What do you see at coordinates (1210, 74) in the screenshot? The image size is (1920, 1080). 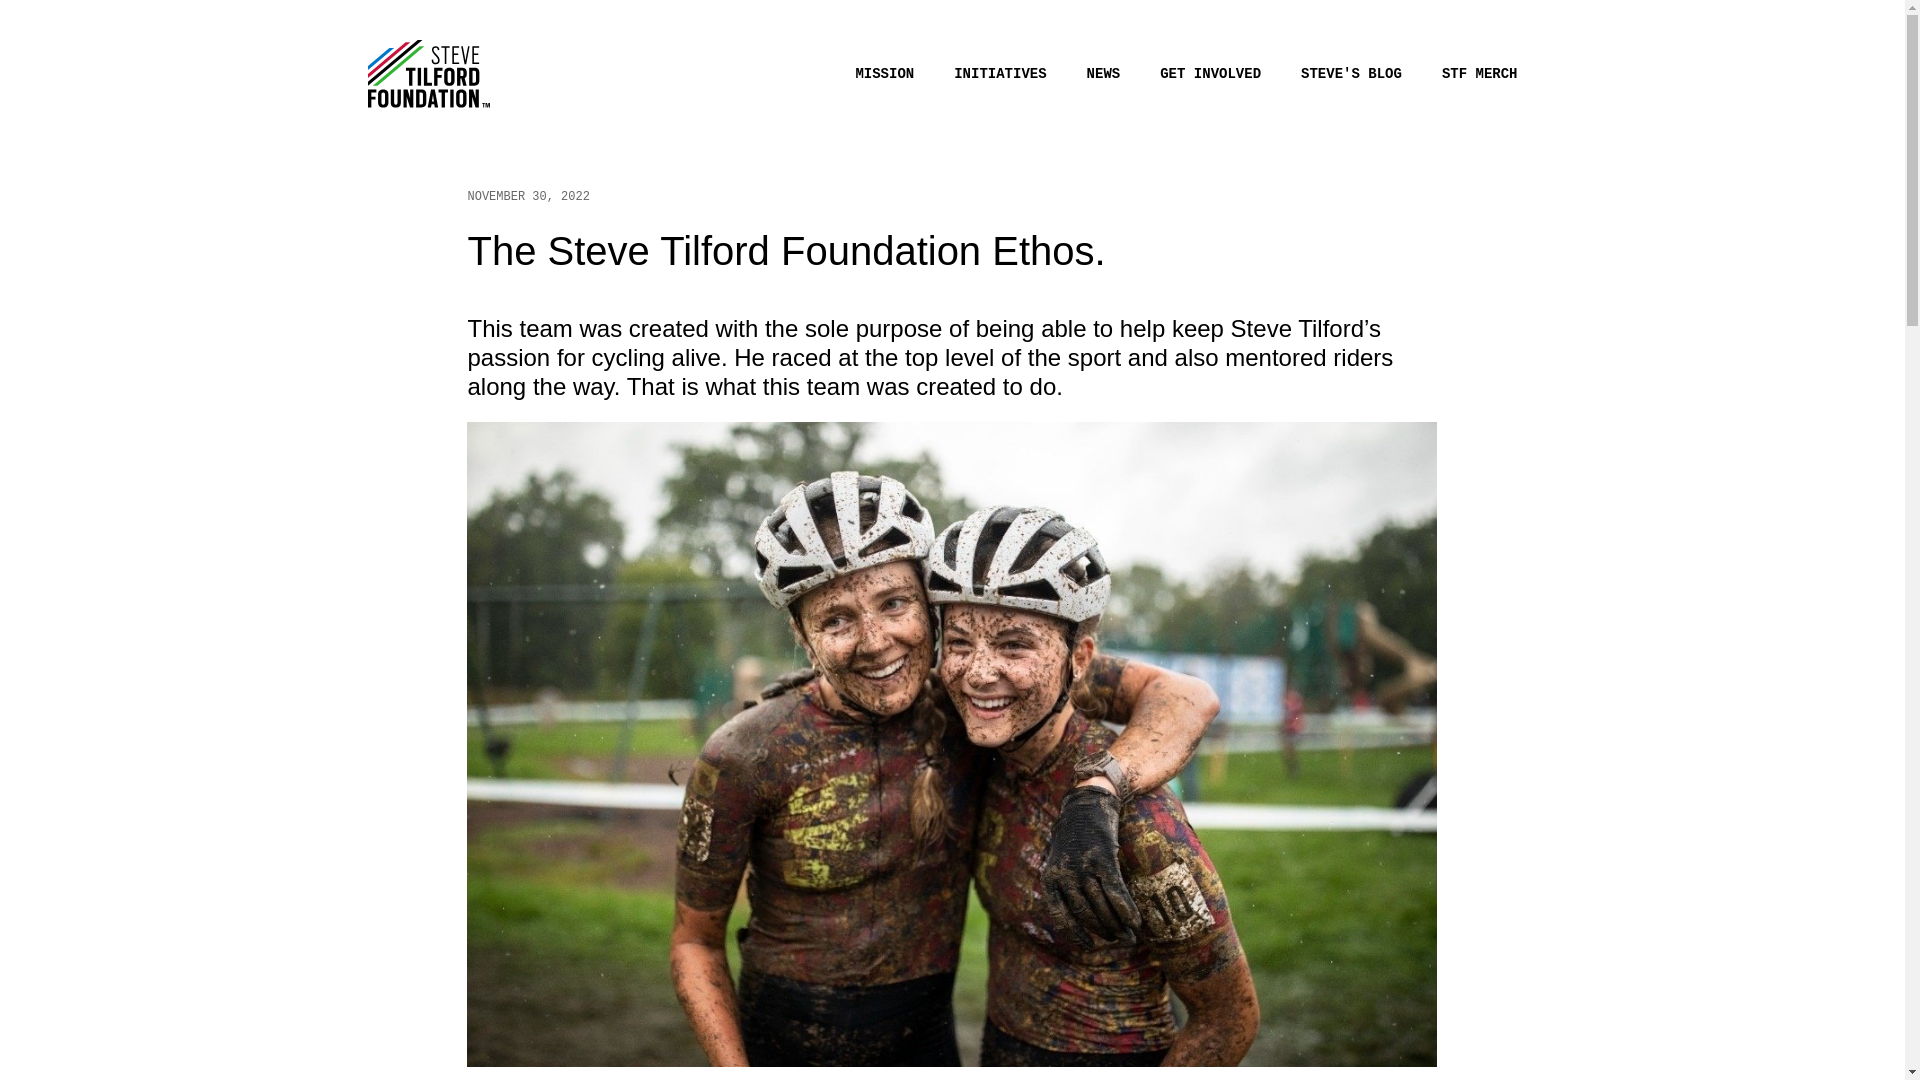 I see `Get Involved` at bounding box center [1210, 74].